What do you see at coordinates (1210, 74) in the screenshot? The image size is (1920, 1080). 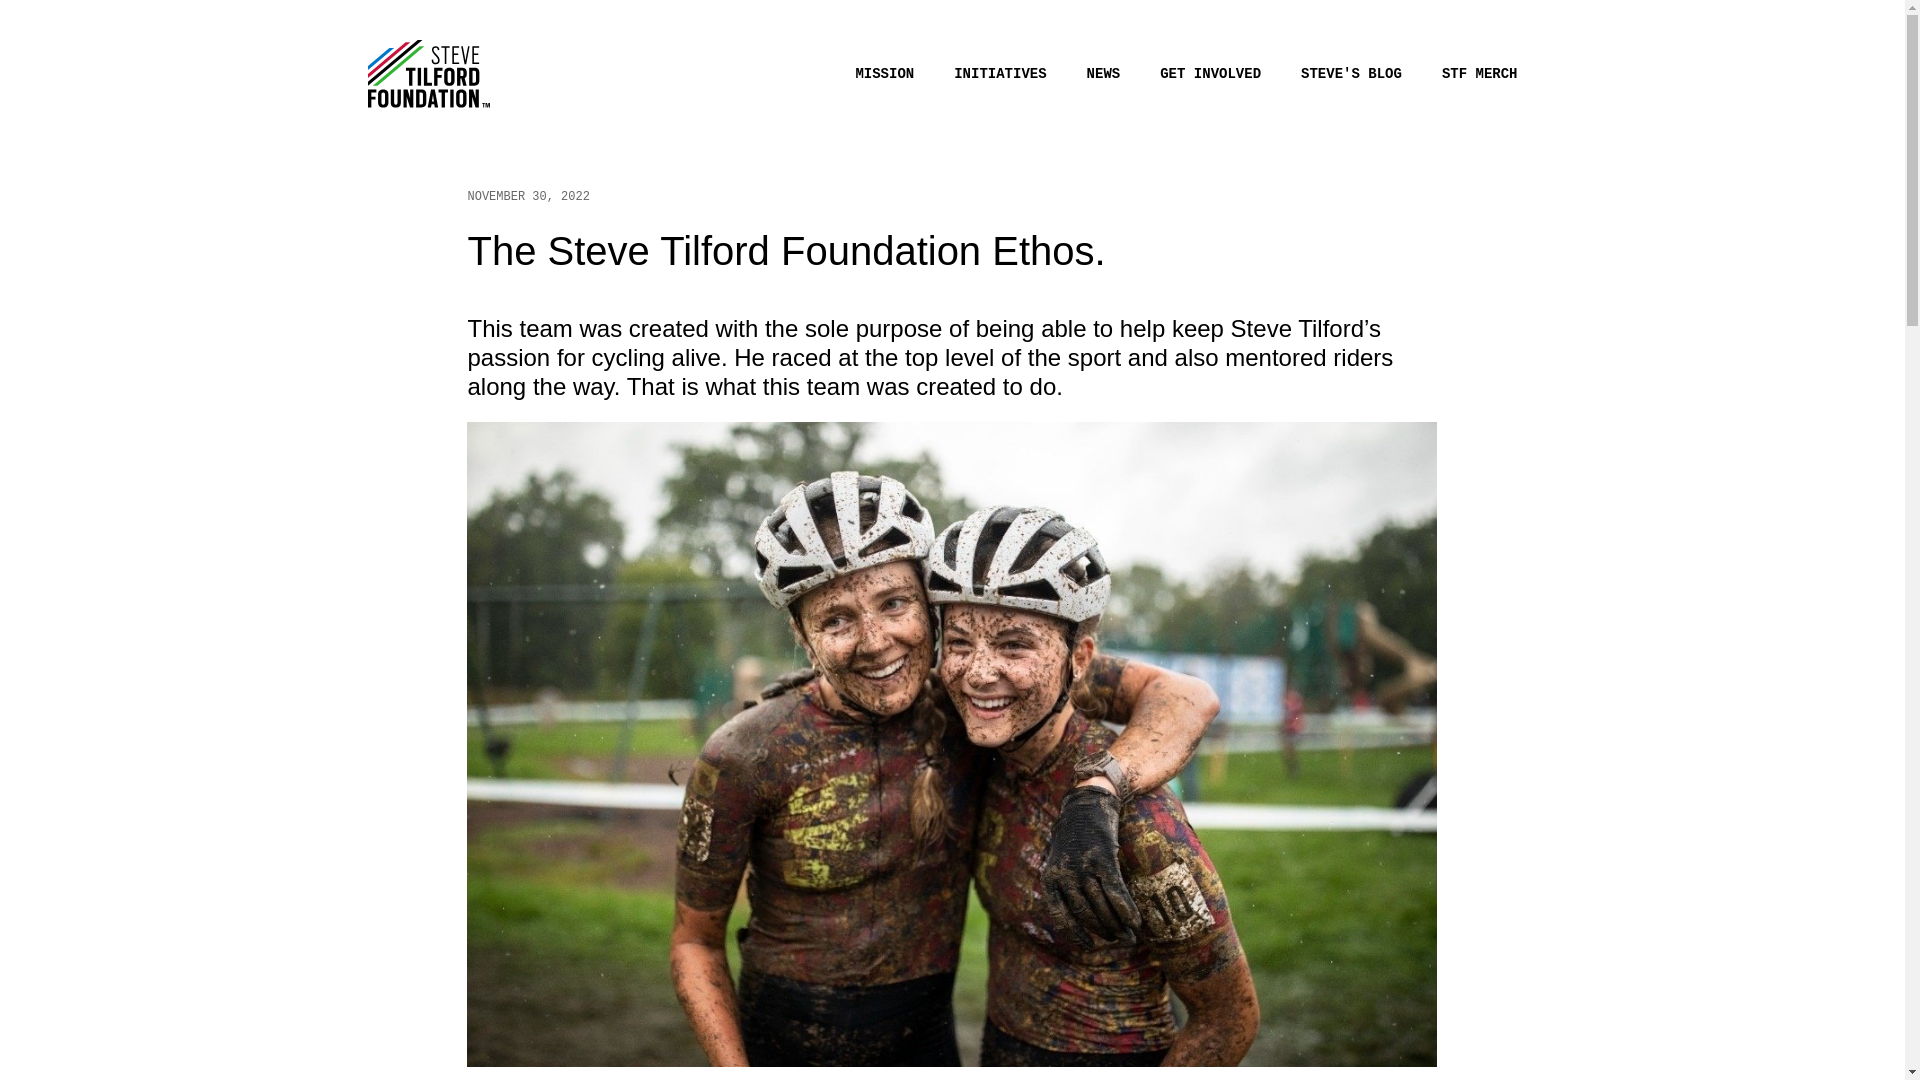 I see `Get Involved` at bounding box center [1210, 74].